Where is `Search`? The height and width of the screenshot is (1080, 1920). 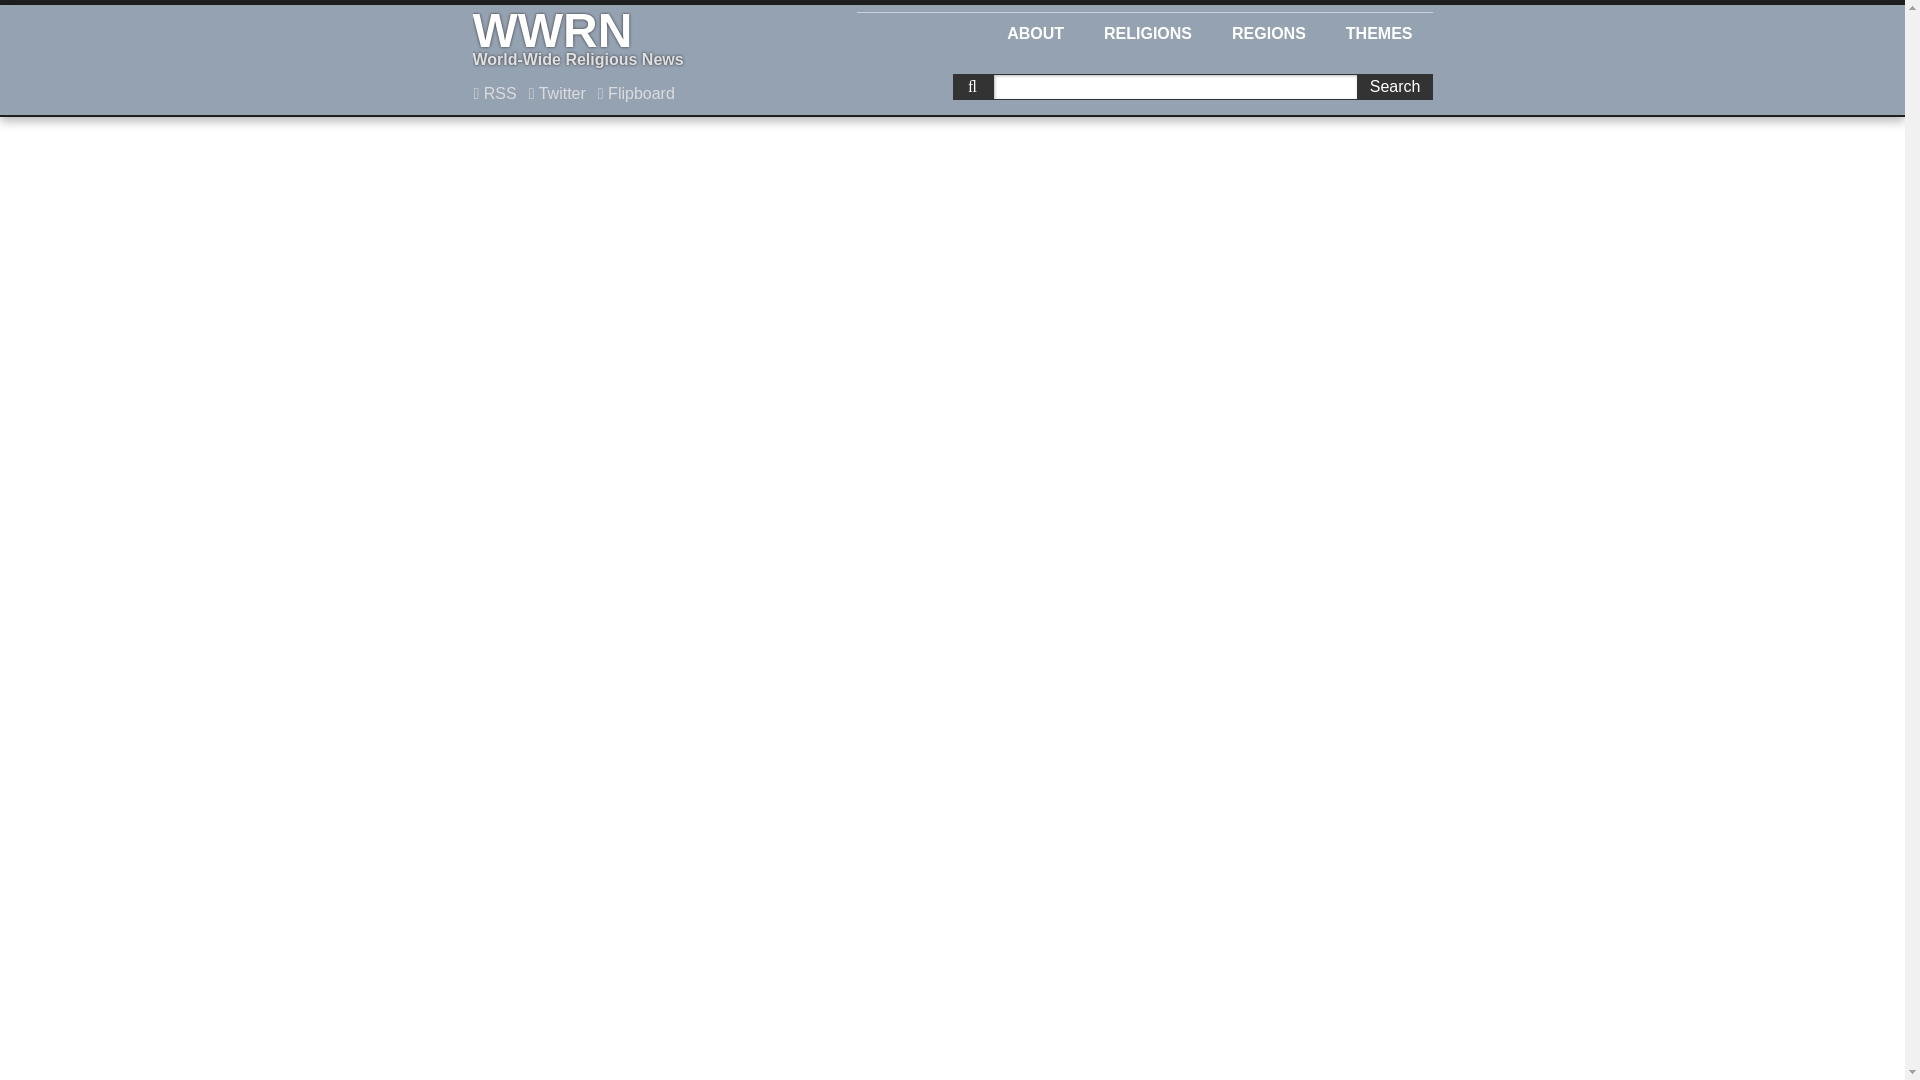 Search is located at coordinates (558, 94).